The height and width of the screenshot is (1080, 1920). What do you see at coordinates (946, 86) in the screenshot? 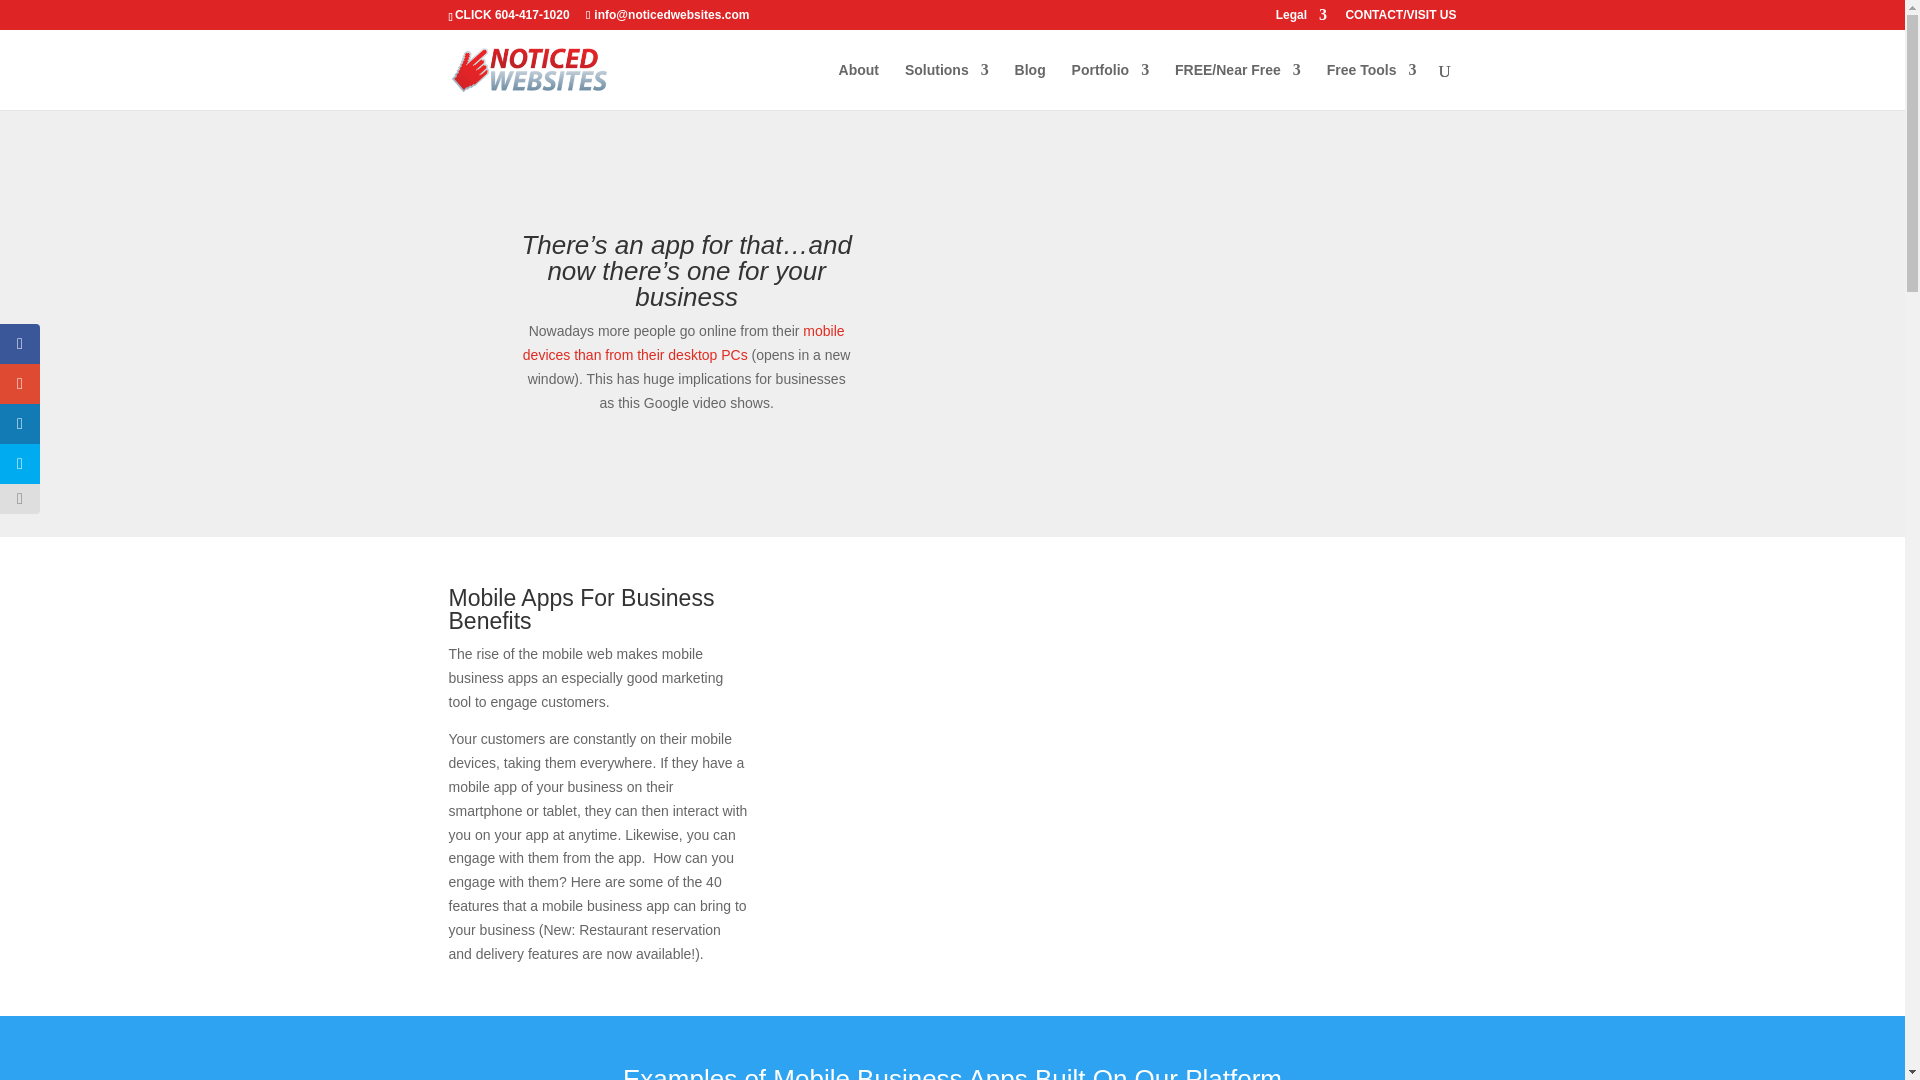
I see `Solutions` at bounding box center [946, 86].